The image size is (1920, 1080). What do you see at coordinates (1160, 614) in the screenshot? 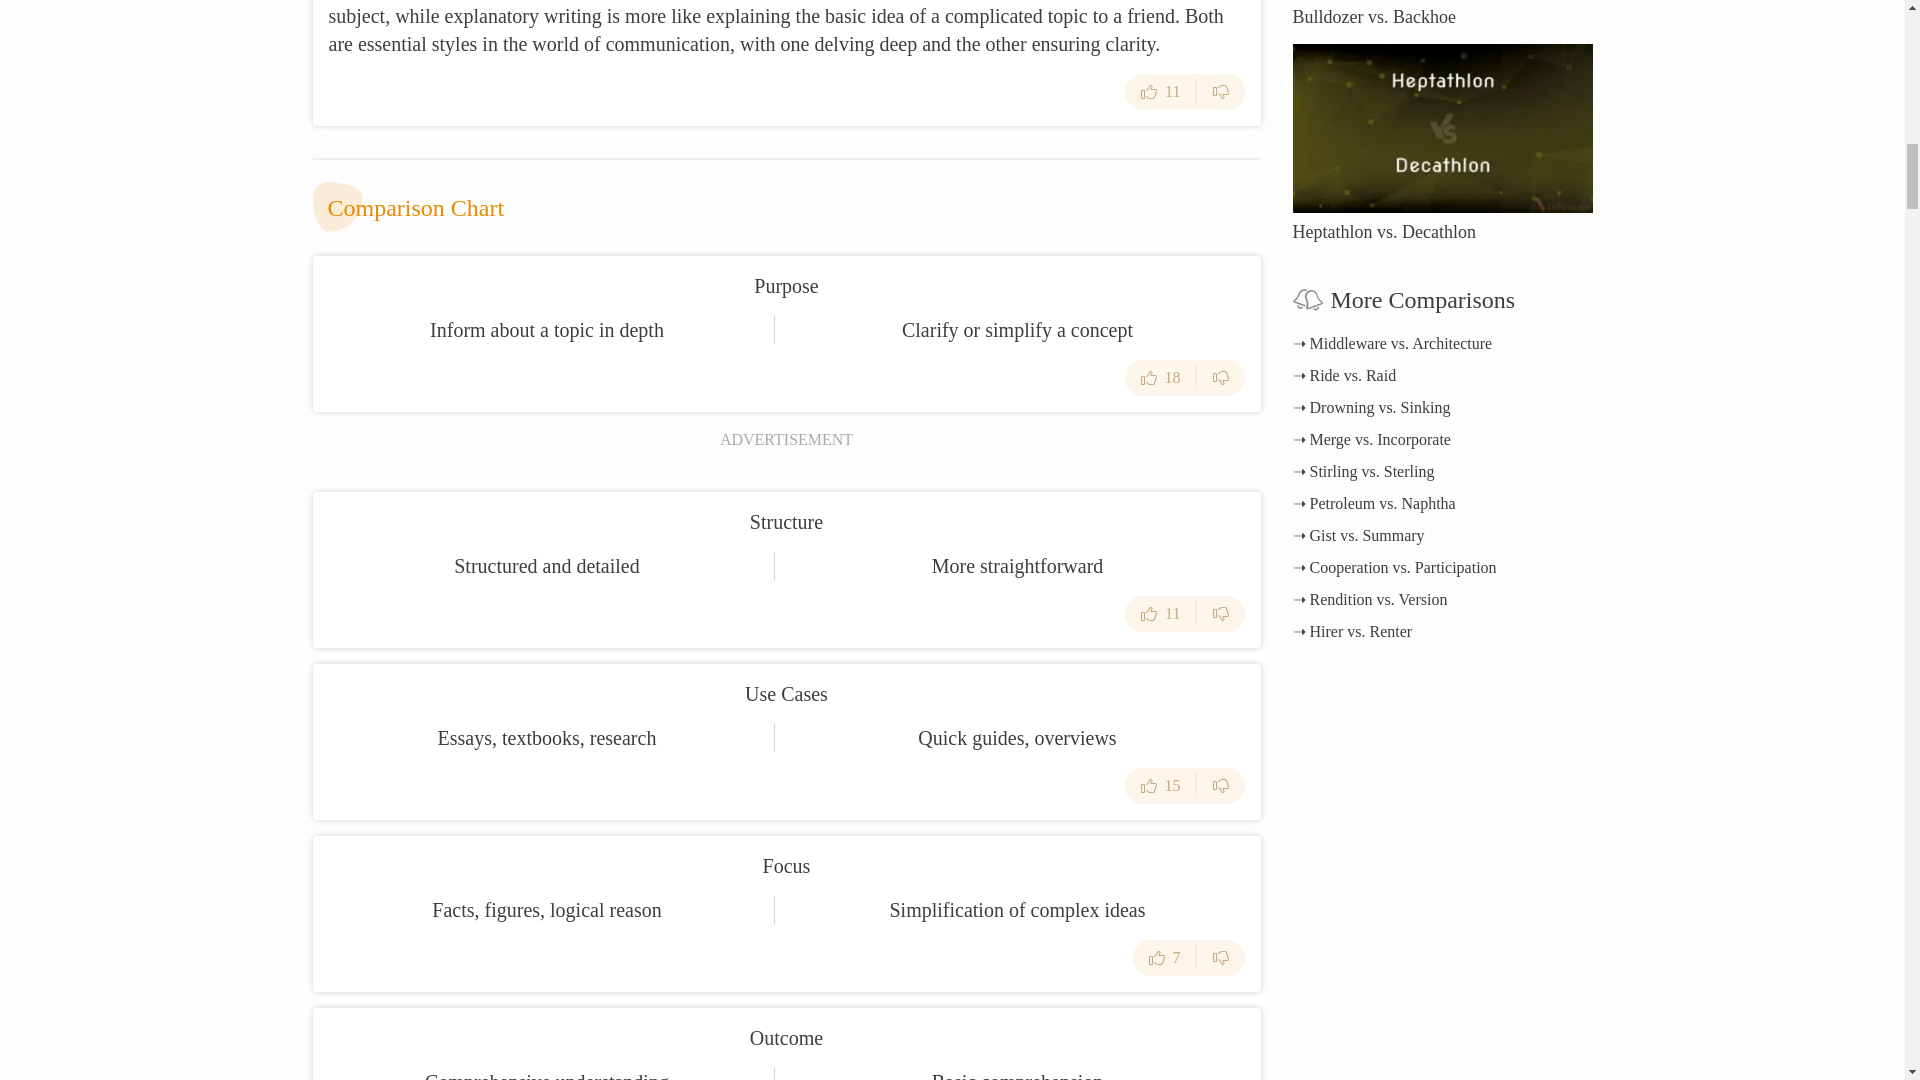
I see `11` at bounding box center [1160, 614].